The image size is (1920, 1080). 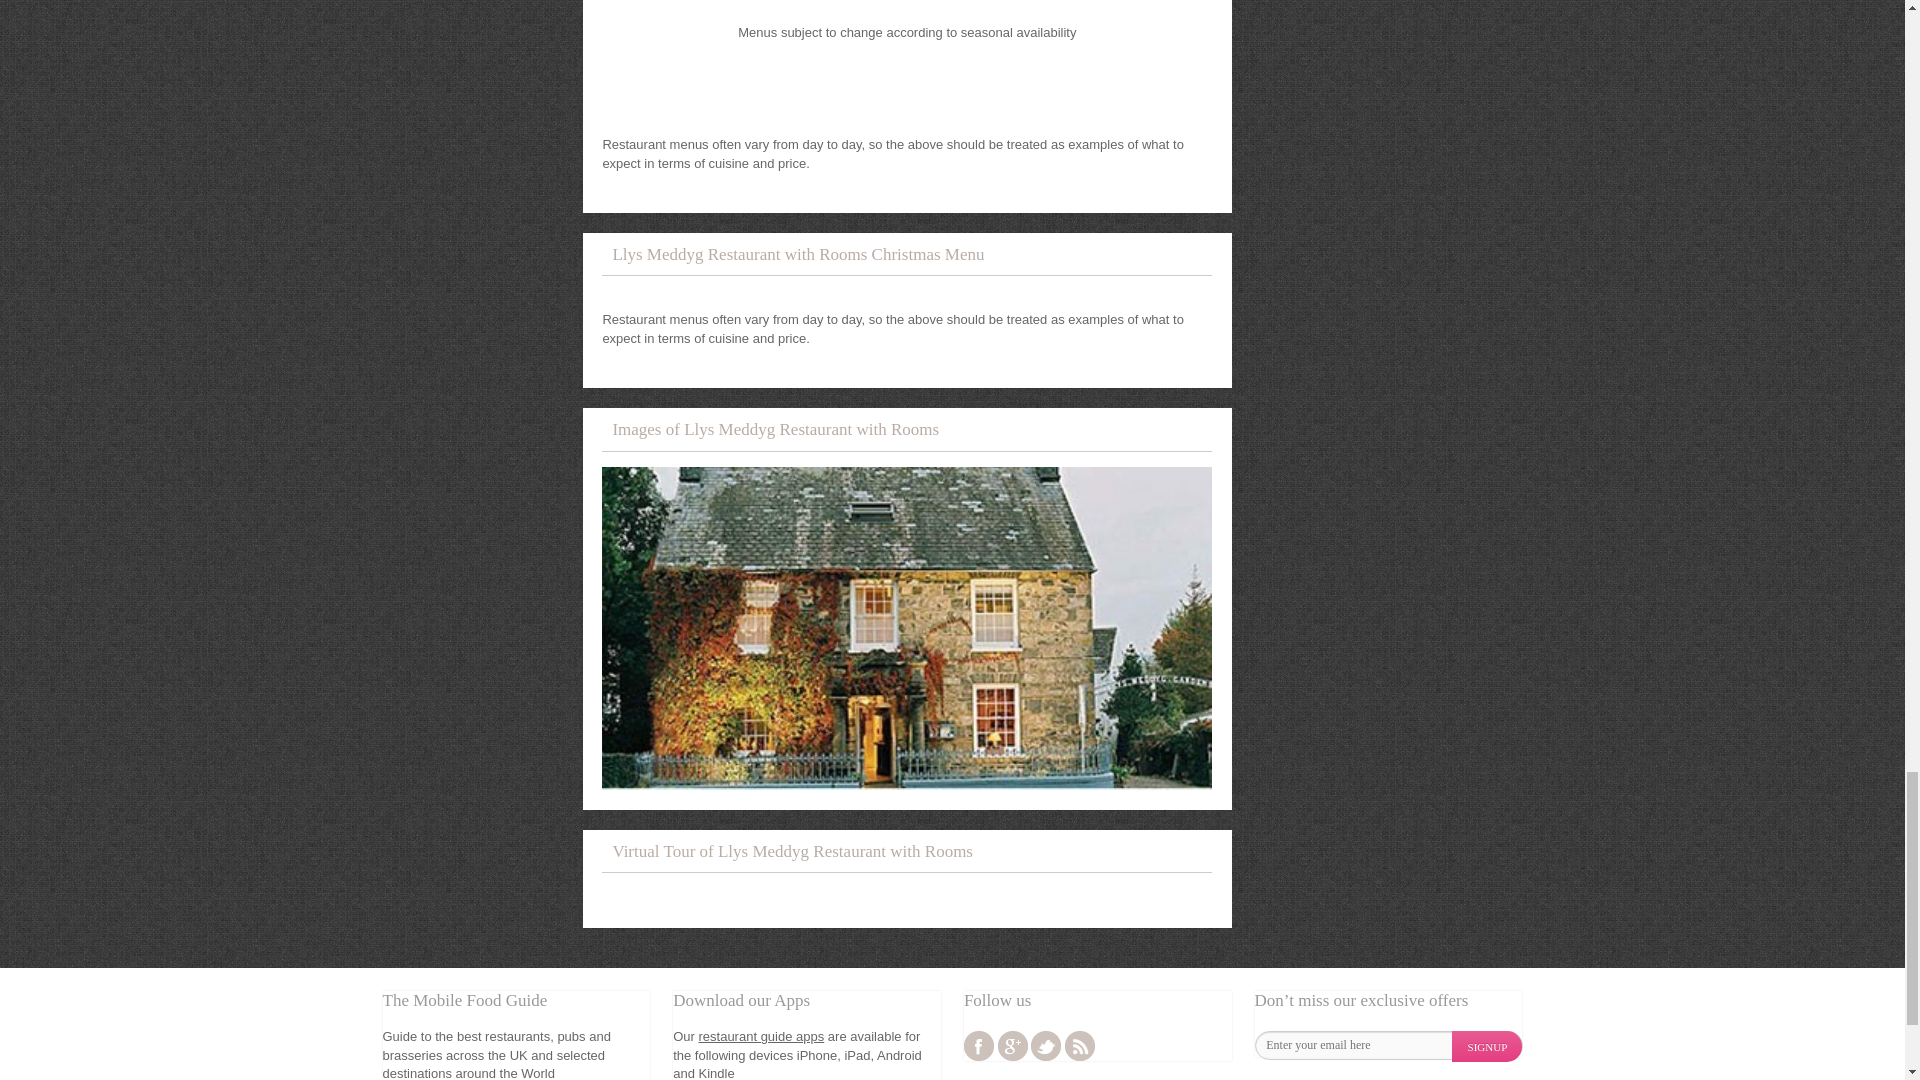 What do you see at coordinates (1012, 1046) in the screenshot?
I see `googleplus` at bounding box center [1012, 1046].